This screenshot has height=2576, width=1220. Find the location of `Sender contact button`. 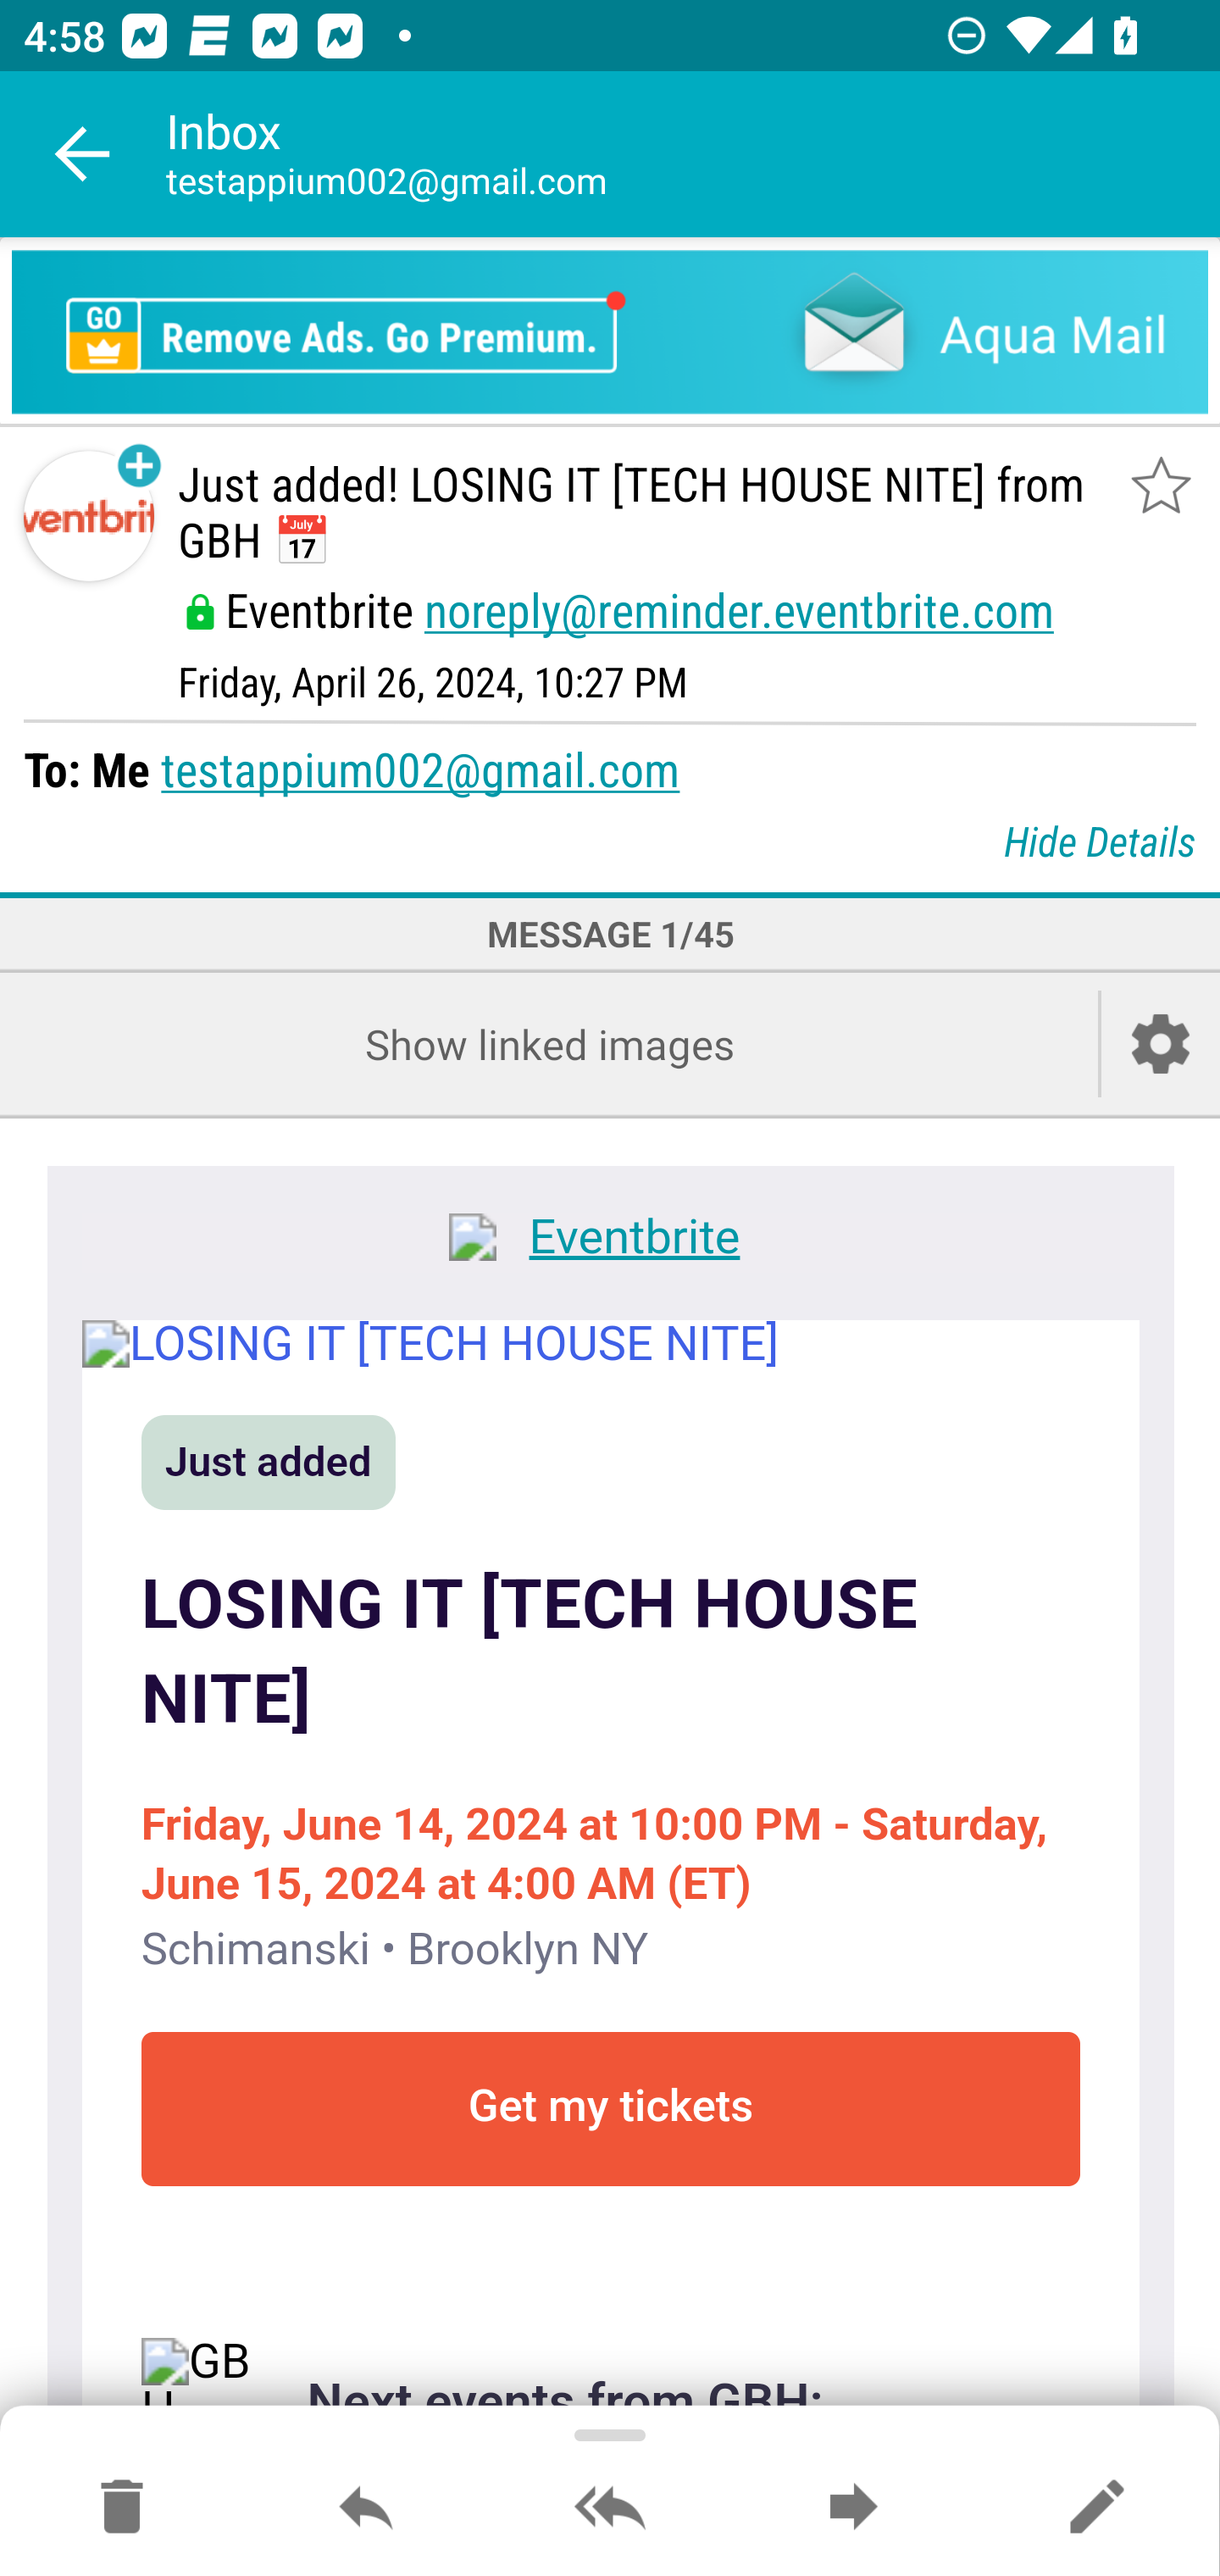

Sender contact button is located at coordinates (88, 517).